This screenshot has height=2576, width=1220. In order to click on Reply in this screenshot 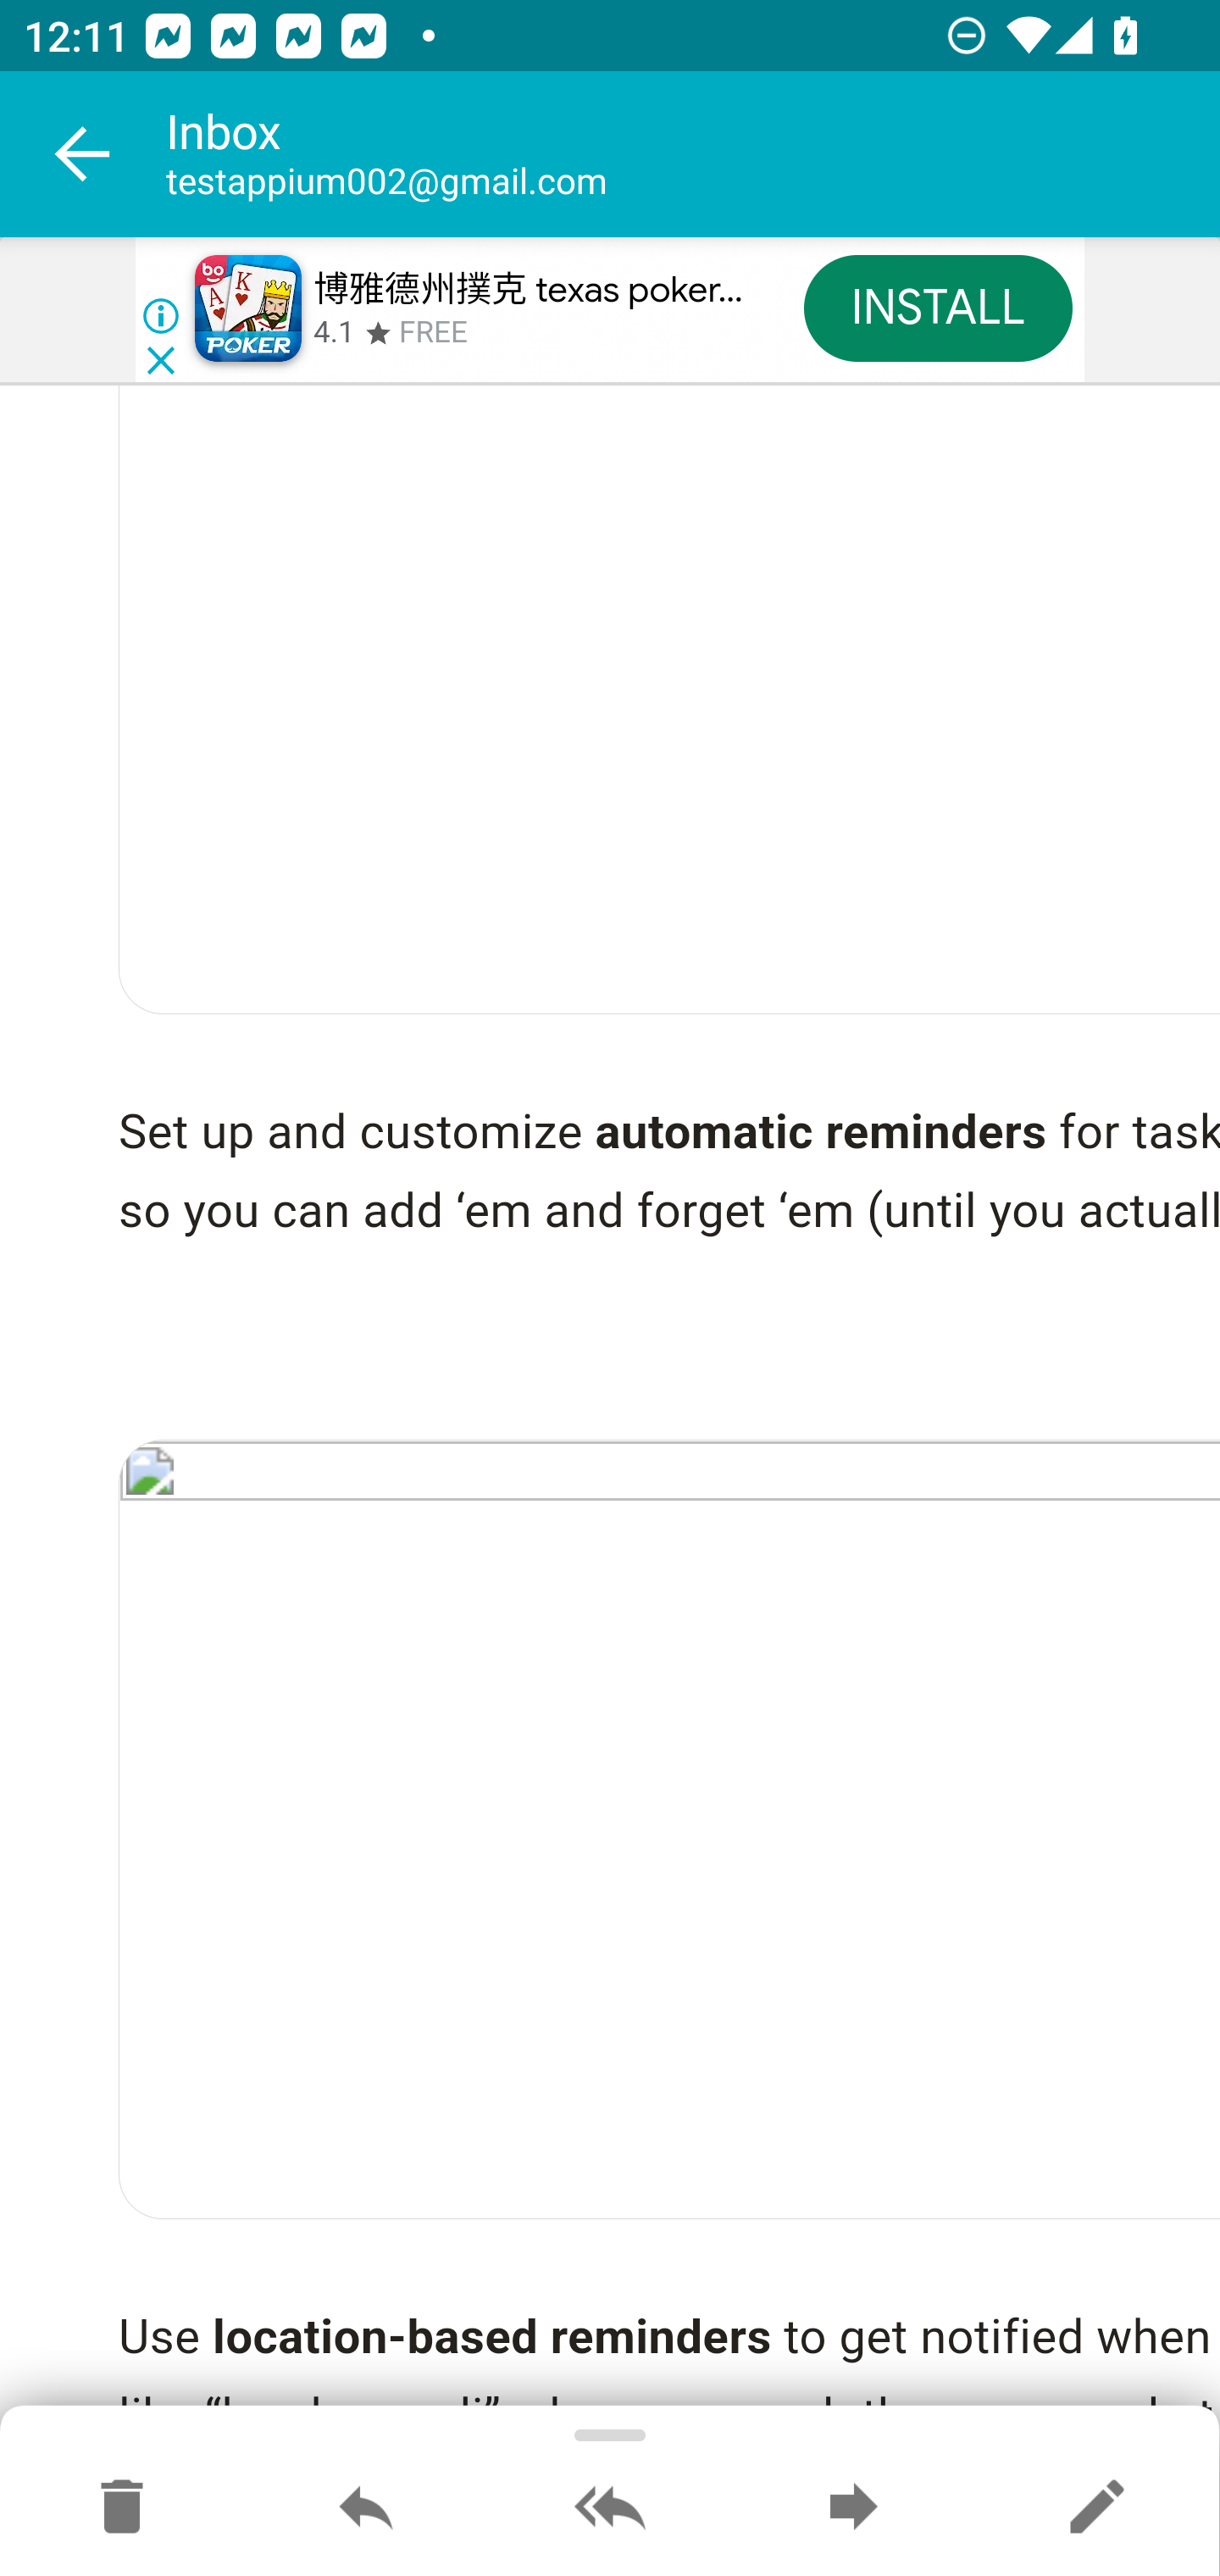, I will do `click(366, 2508)`.